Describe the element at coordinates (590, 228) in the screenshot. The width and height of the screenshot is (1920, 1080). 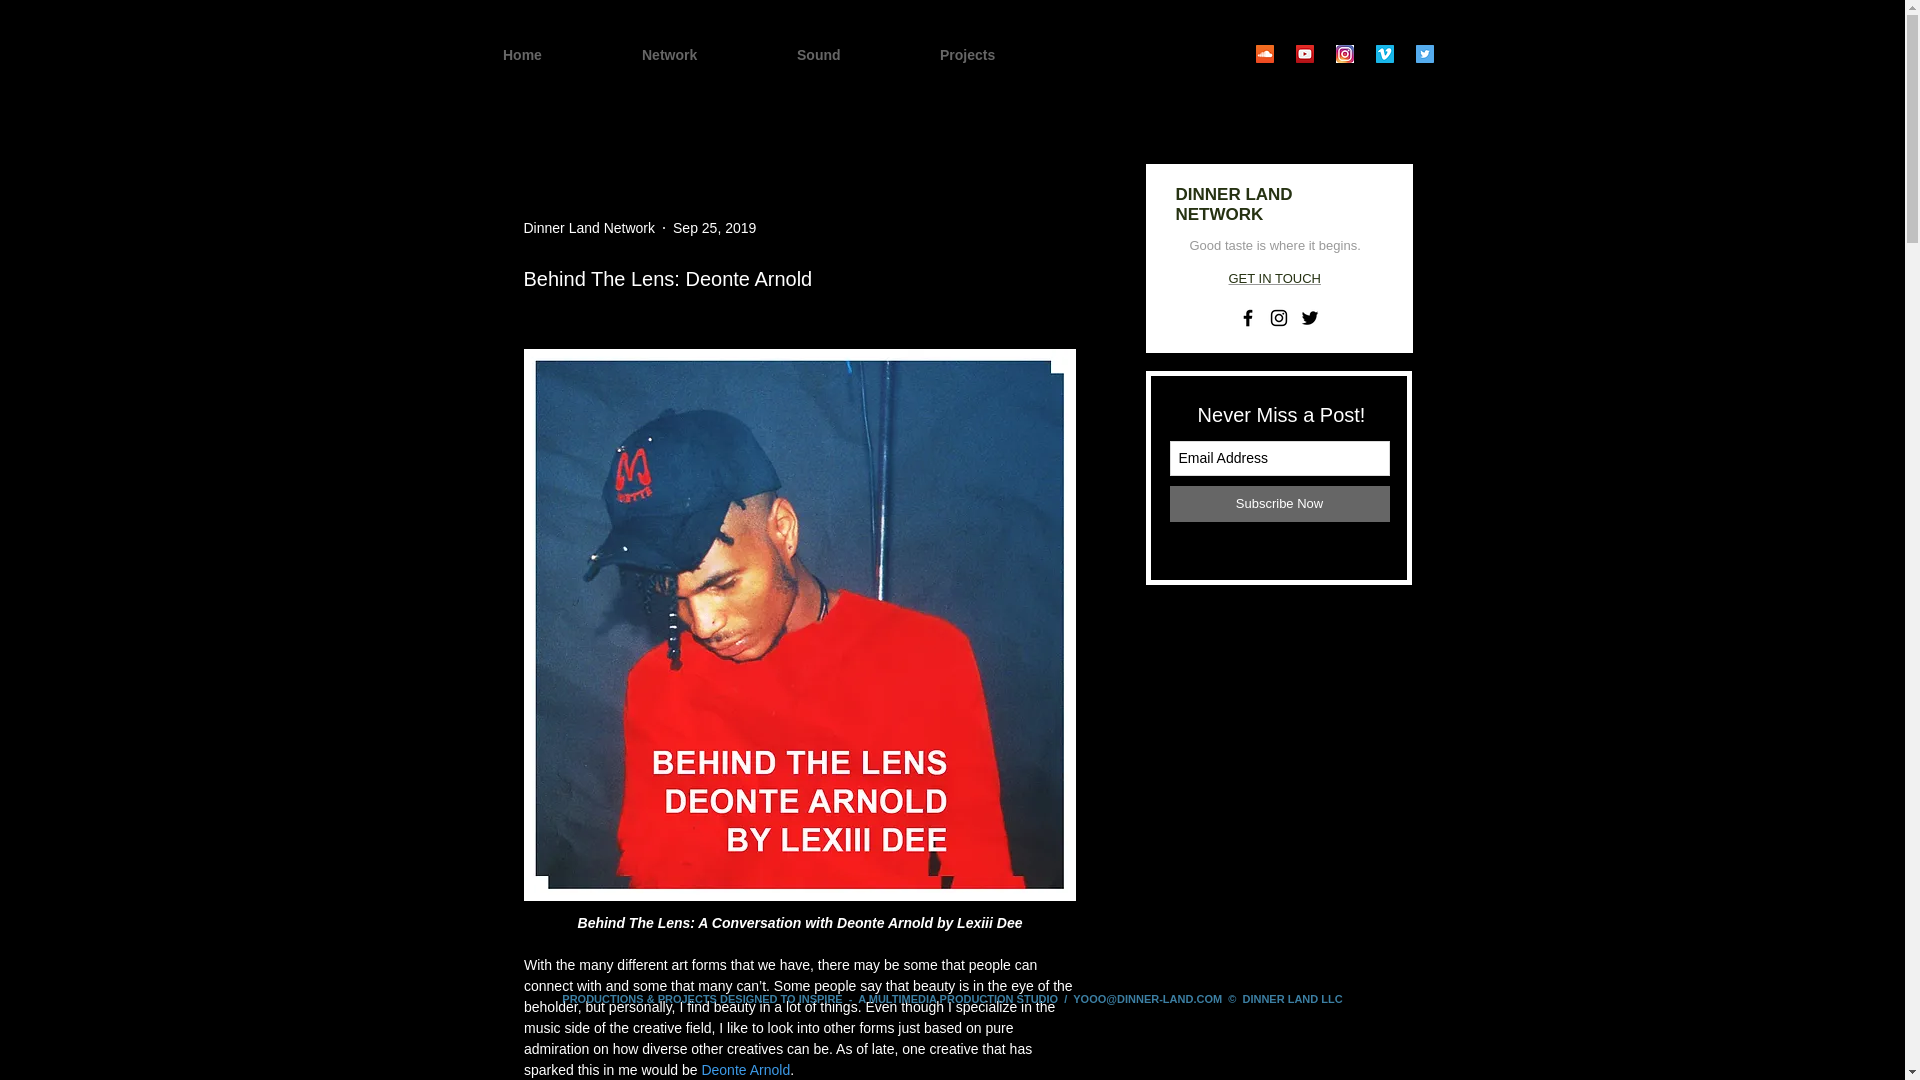
I see `Dinner Land Network` at that location.